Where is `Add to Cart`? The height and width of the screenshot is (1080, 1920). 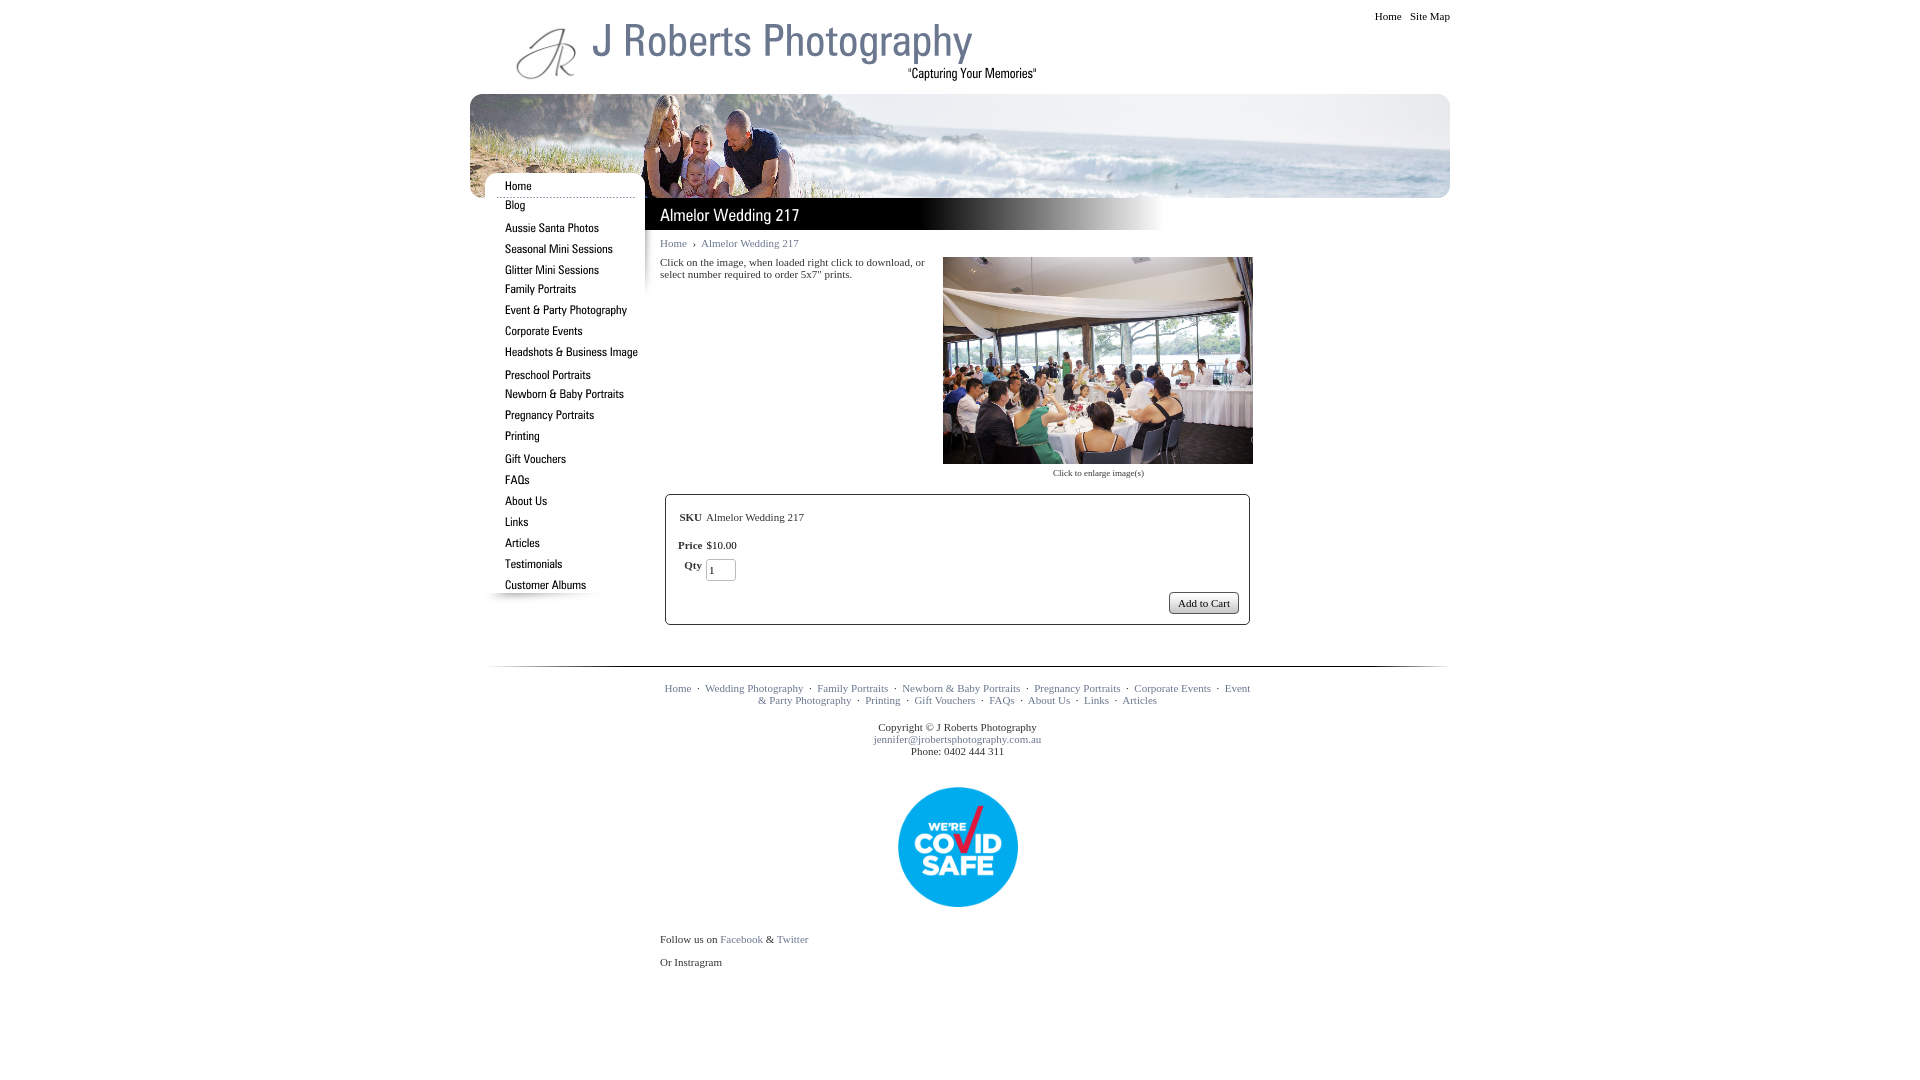
Add to Cart is located at coordinates (1204, 603).